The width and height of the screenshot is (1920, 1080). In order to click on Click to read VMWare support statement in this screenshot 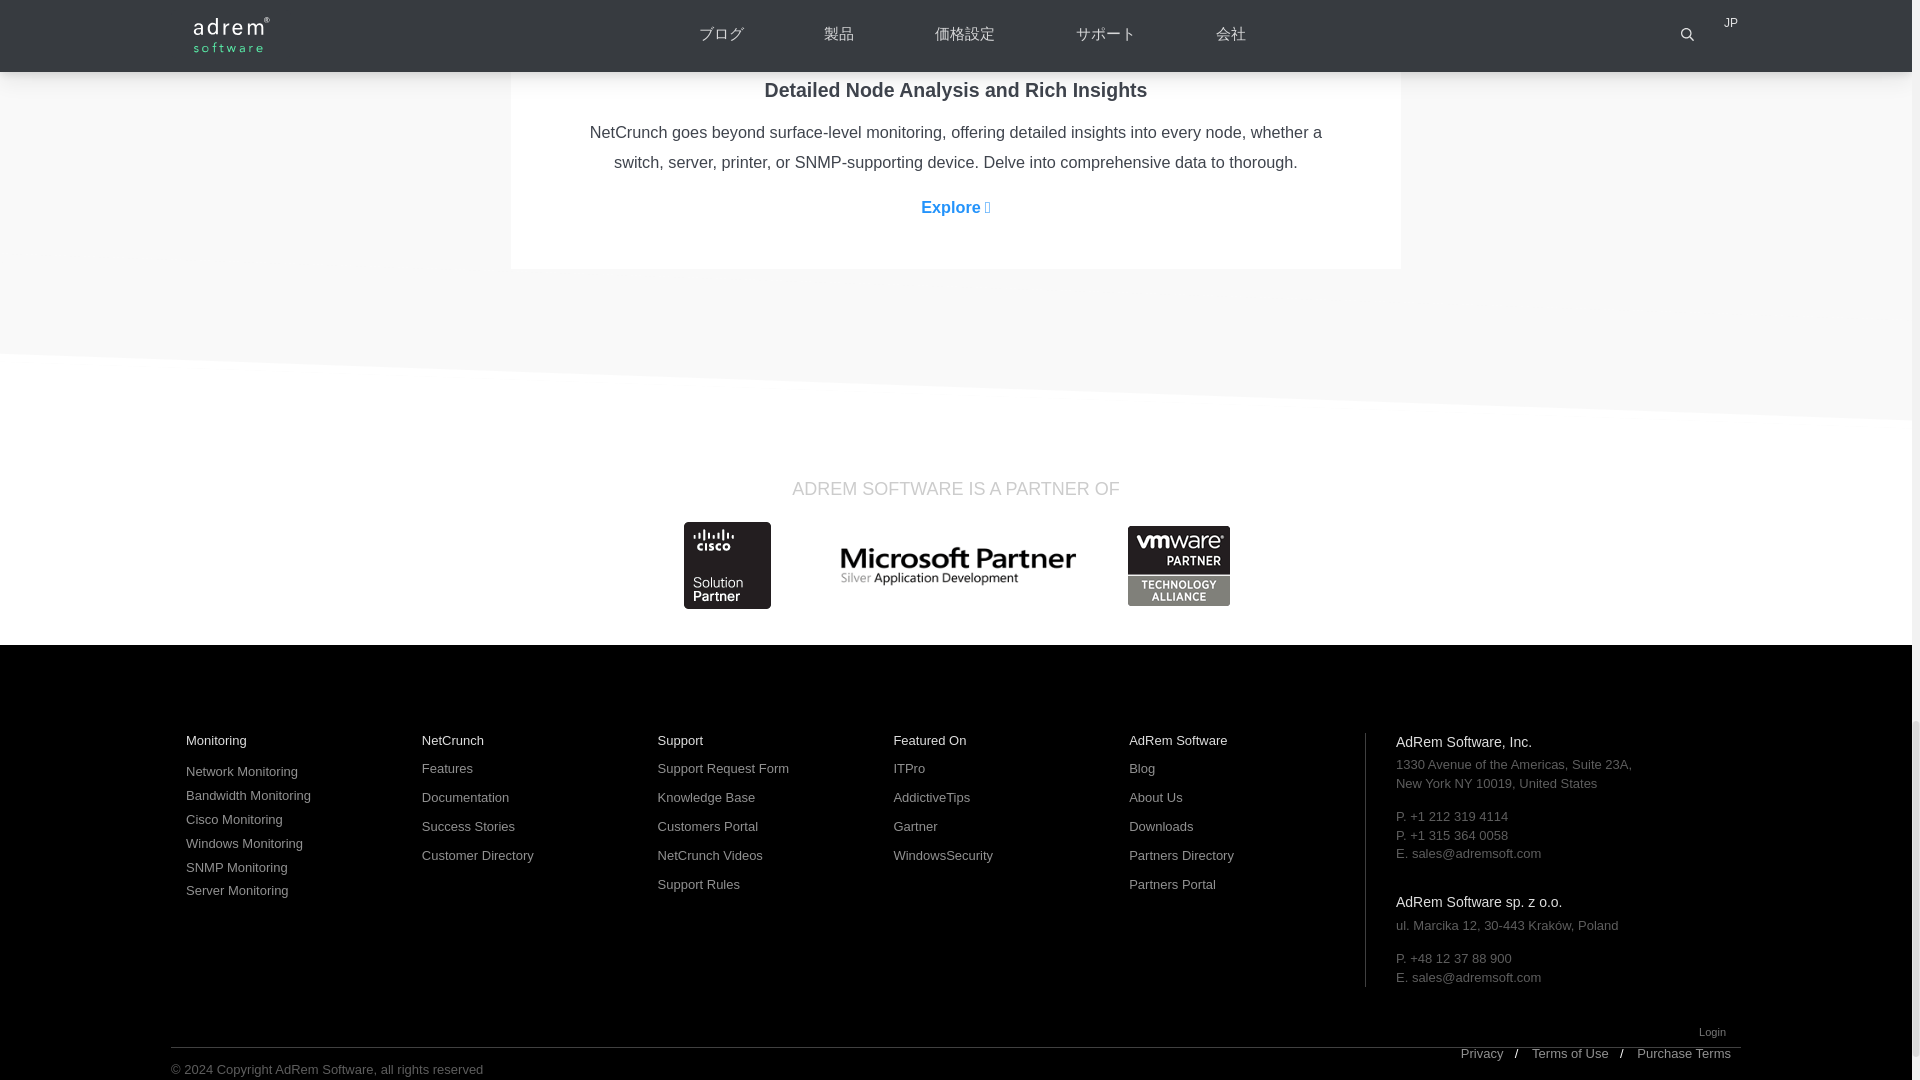, I will do `click(1179, 564)`.